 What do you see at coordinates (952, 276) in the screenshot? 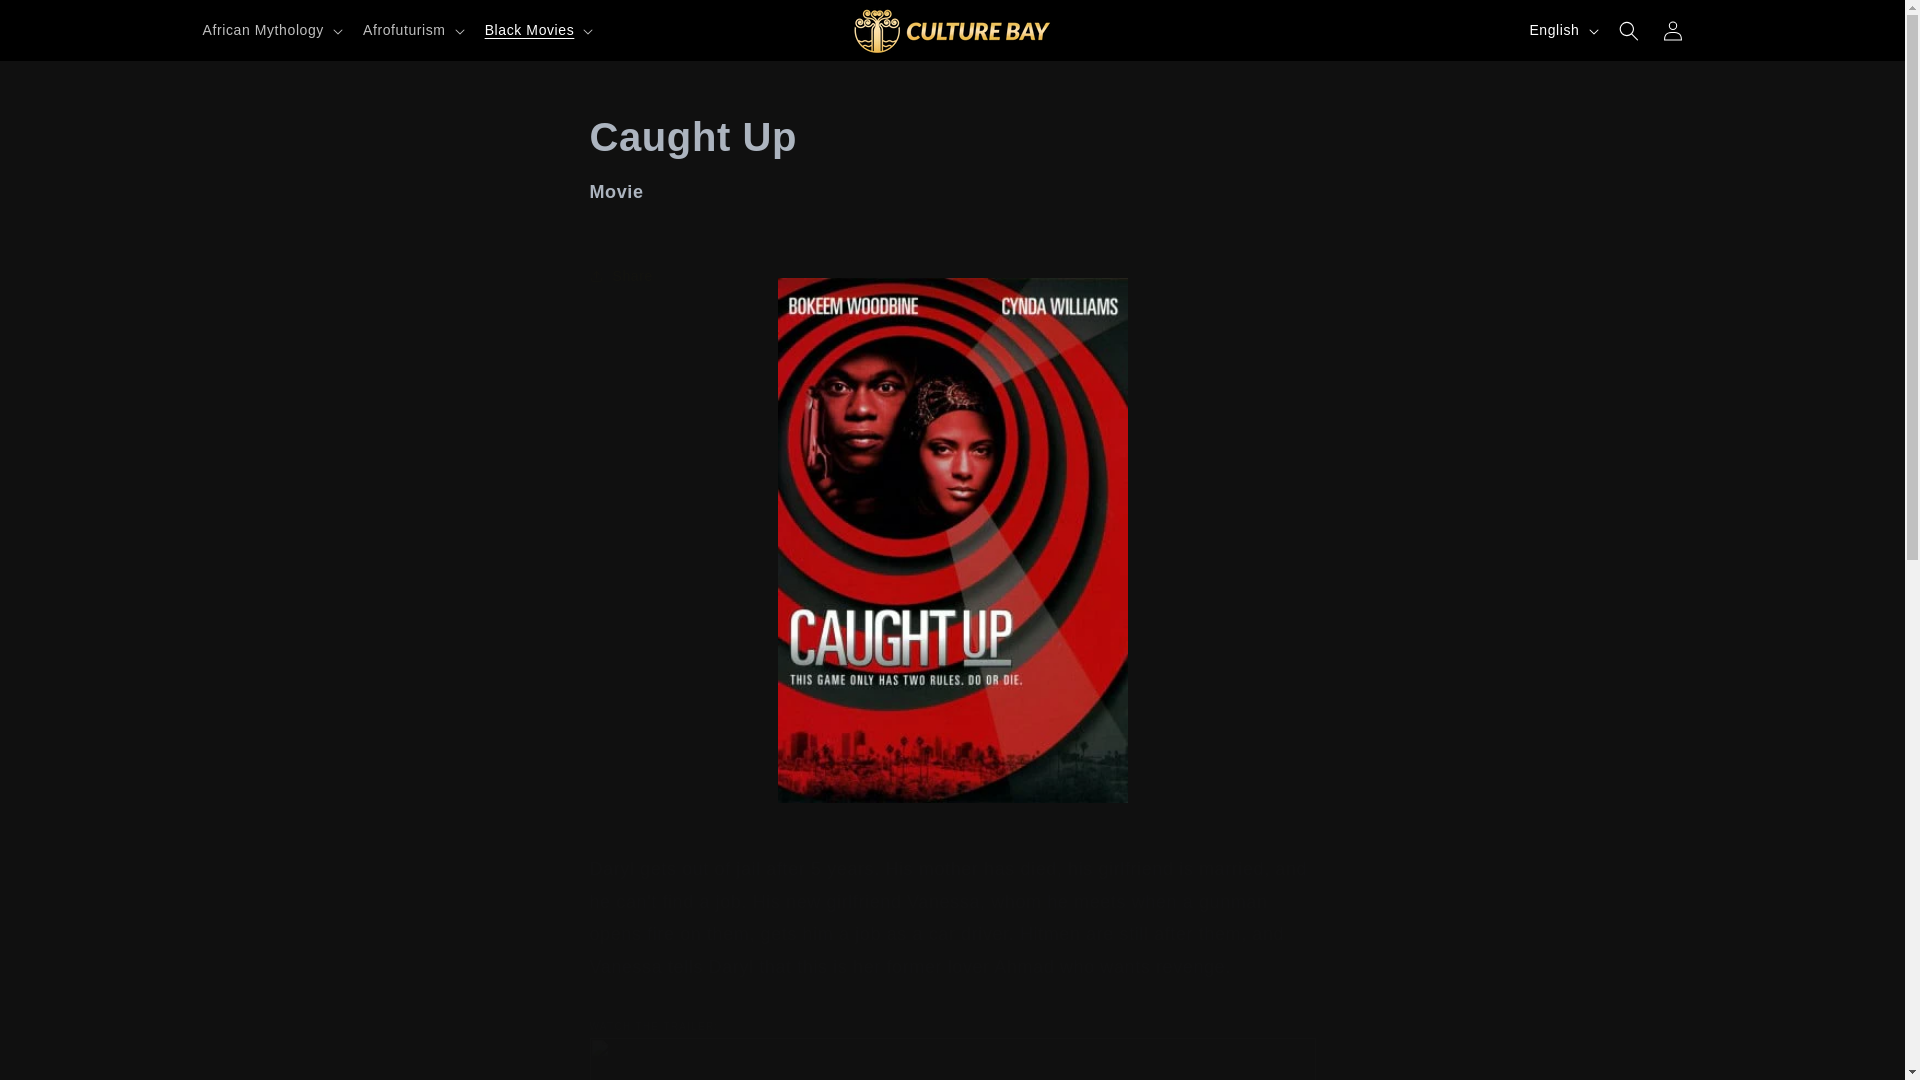
I see `Share` at bounding box center [952, 276].